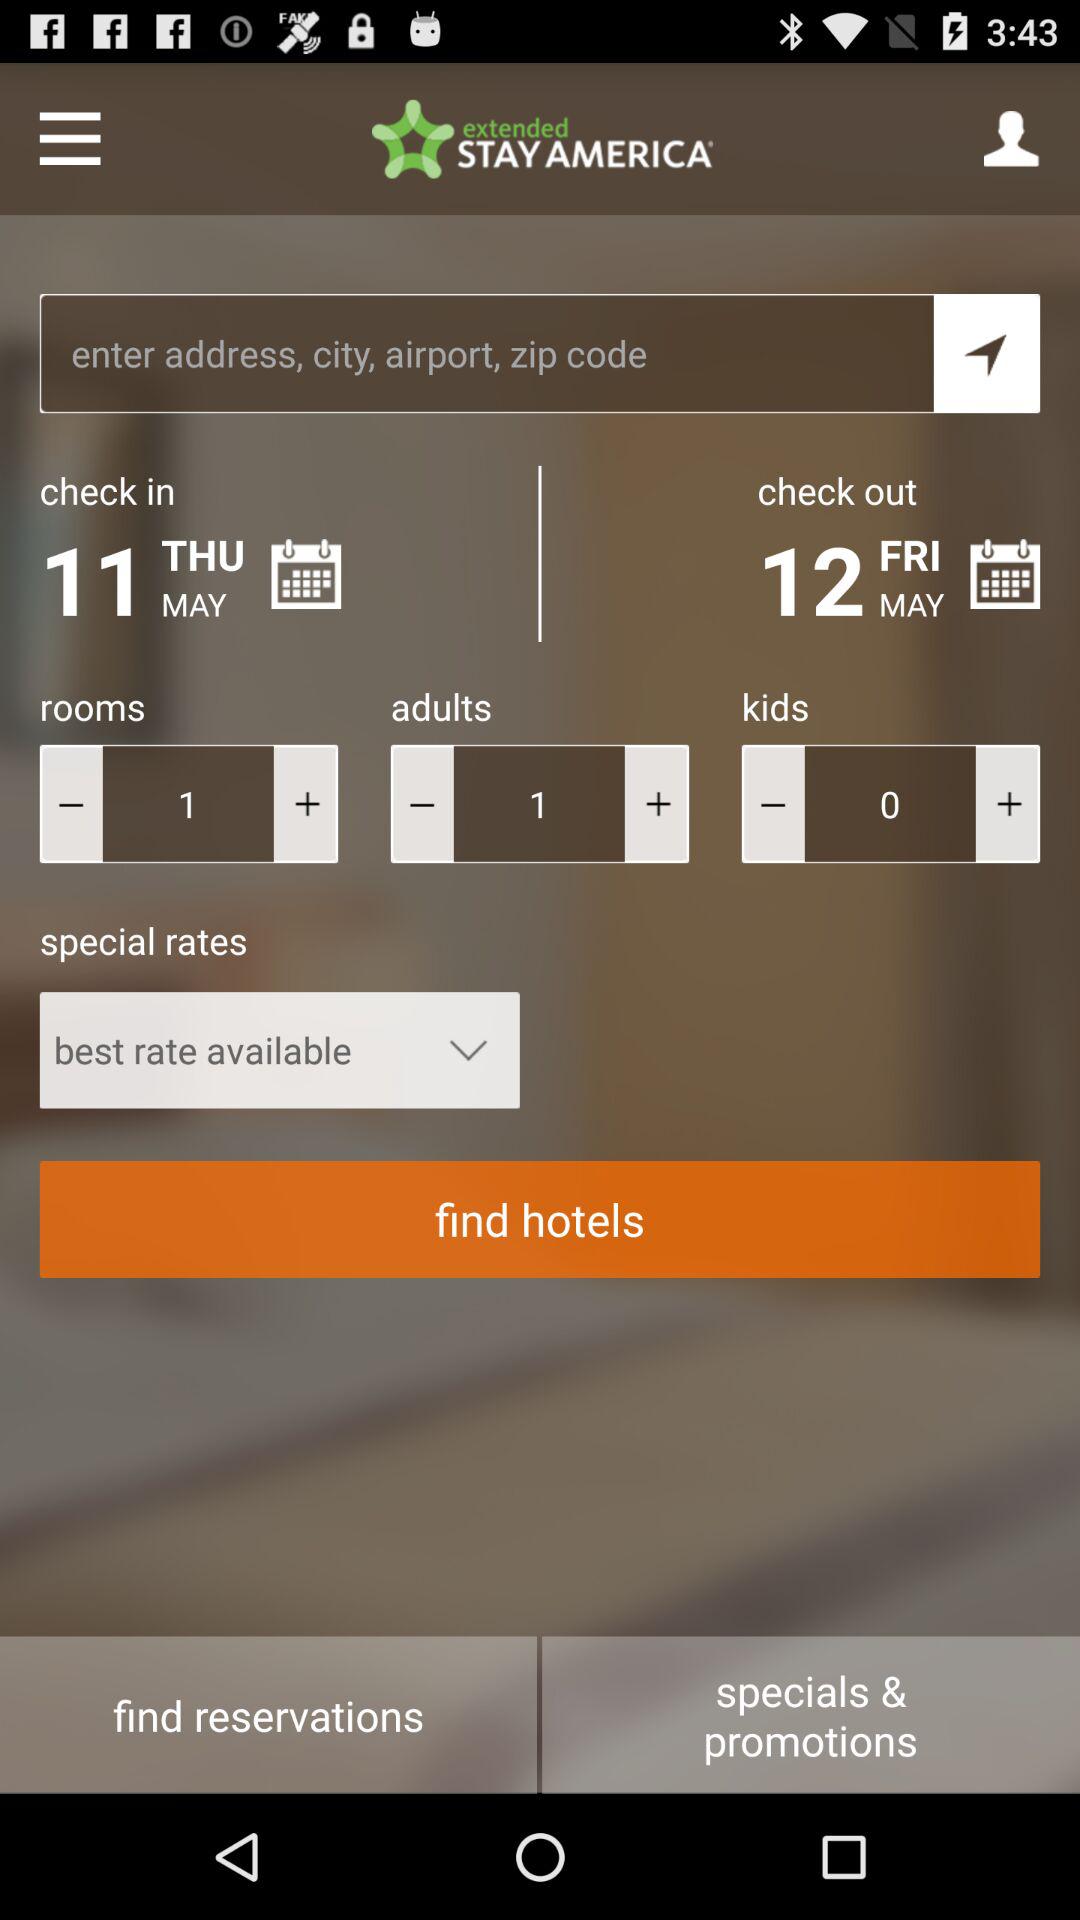  I want to click on profile picture, so click(1012, 138).